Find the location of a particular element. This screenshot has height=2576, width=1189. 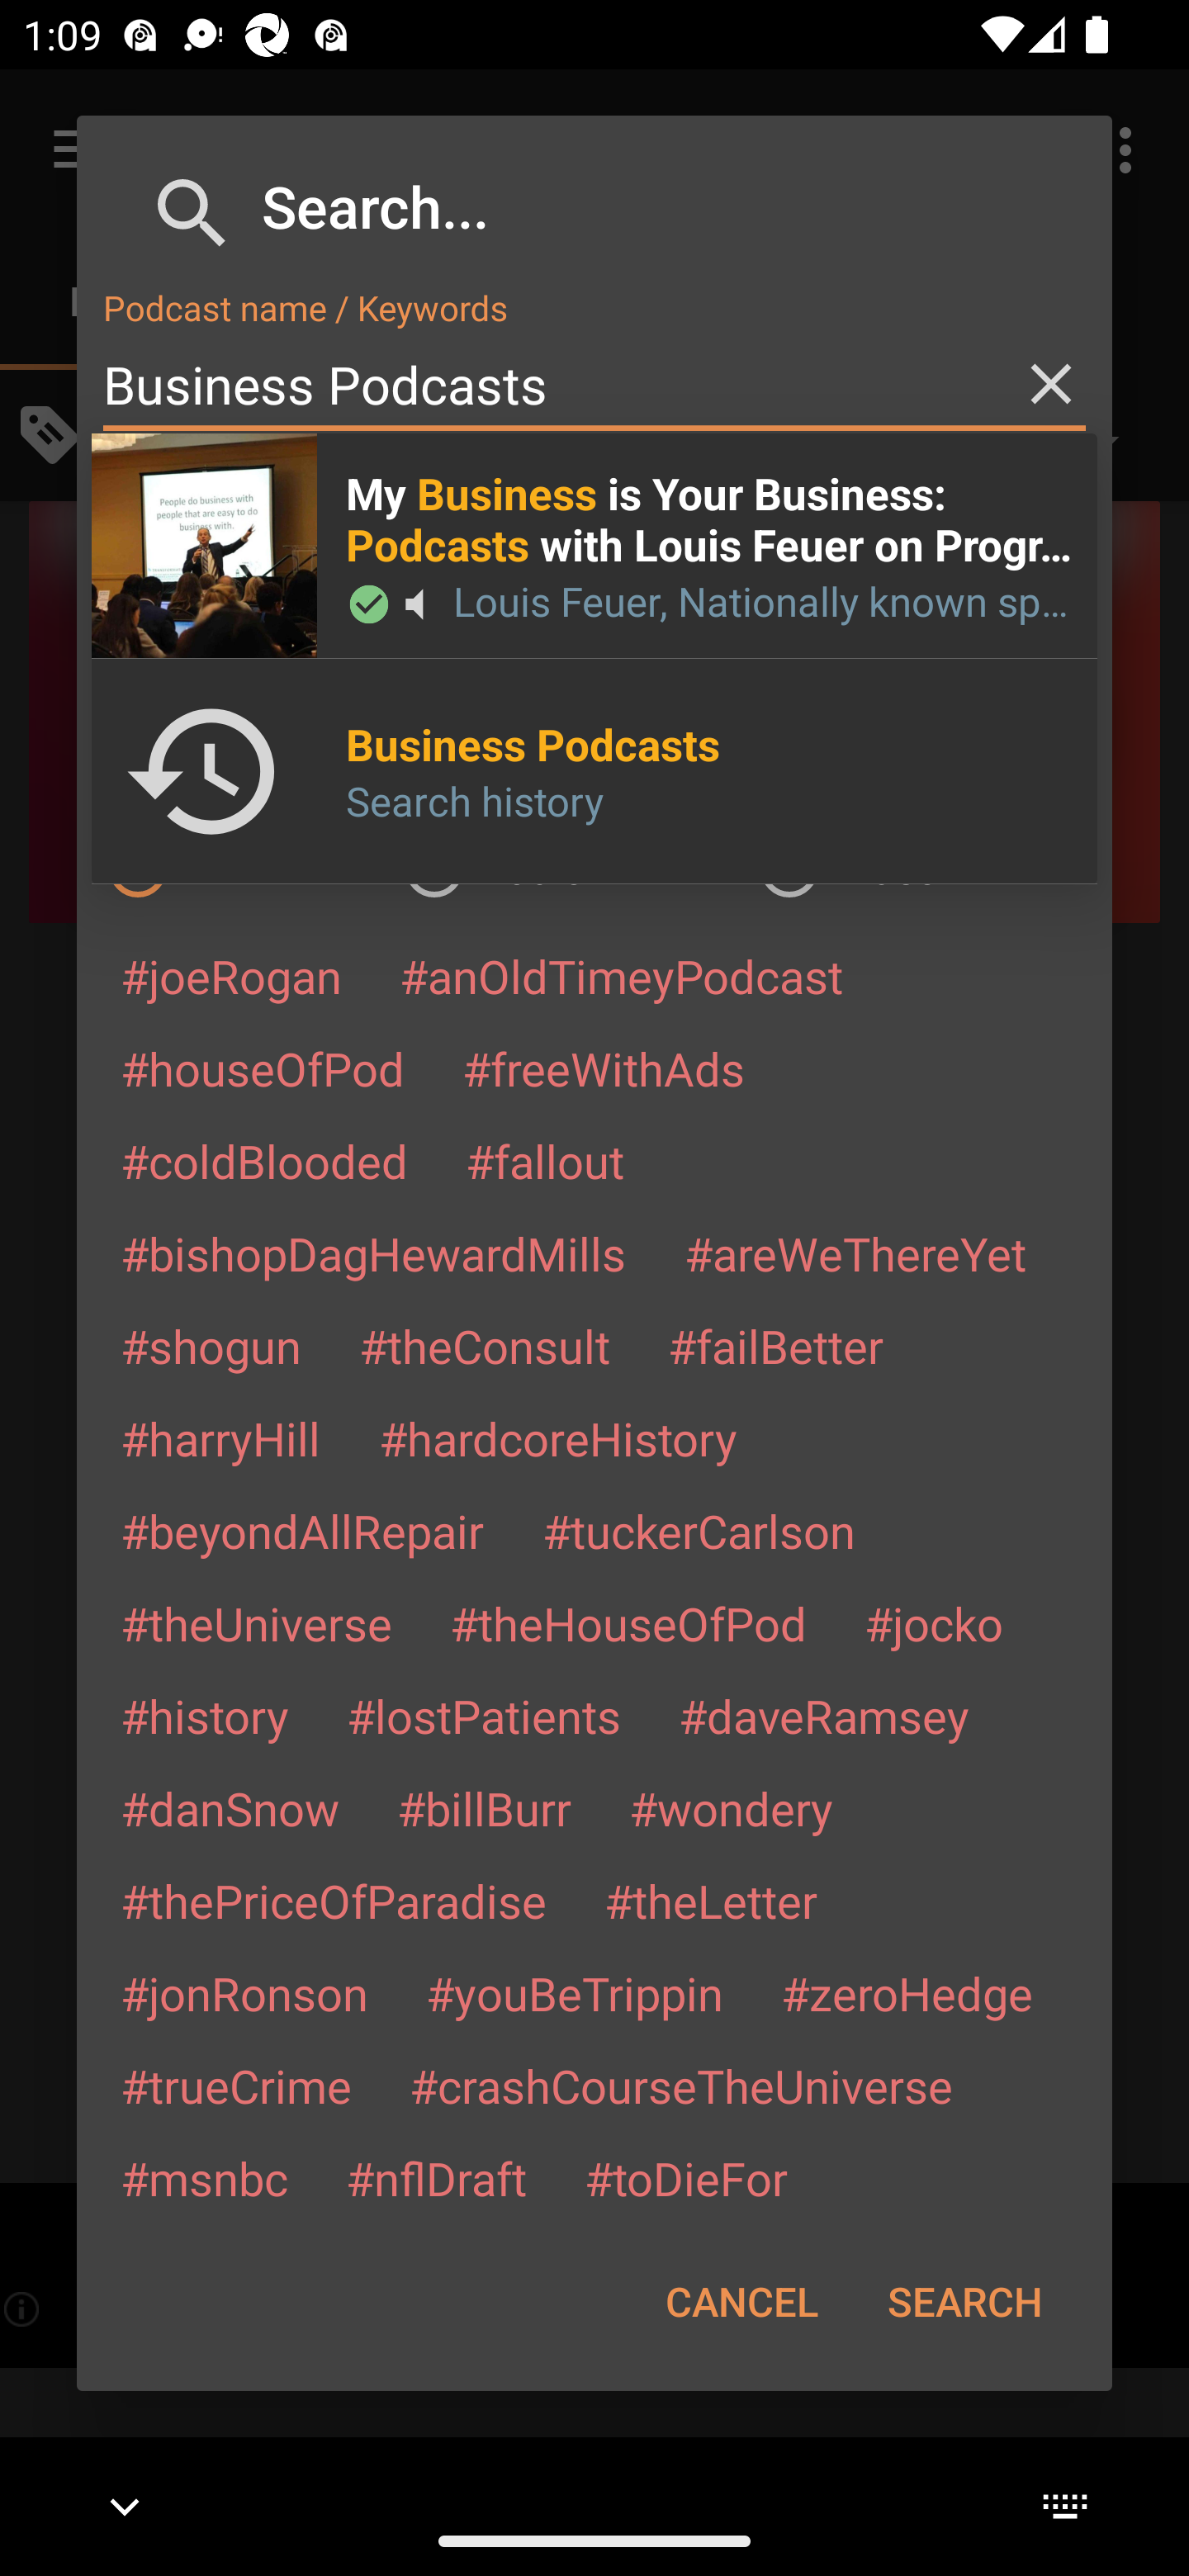

#coldBlooded is located at coordinates (263, 1160).